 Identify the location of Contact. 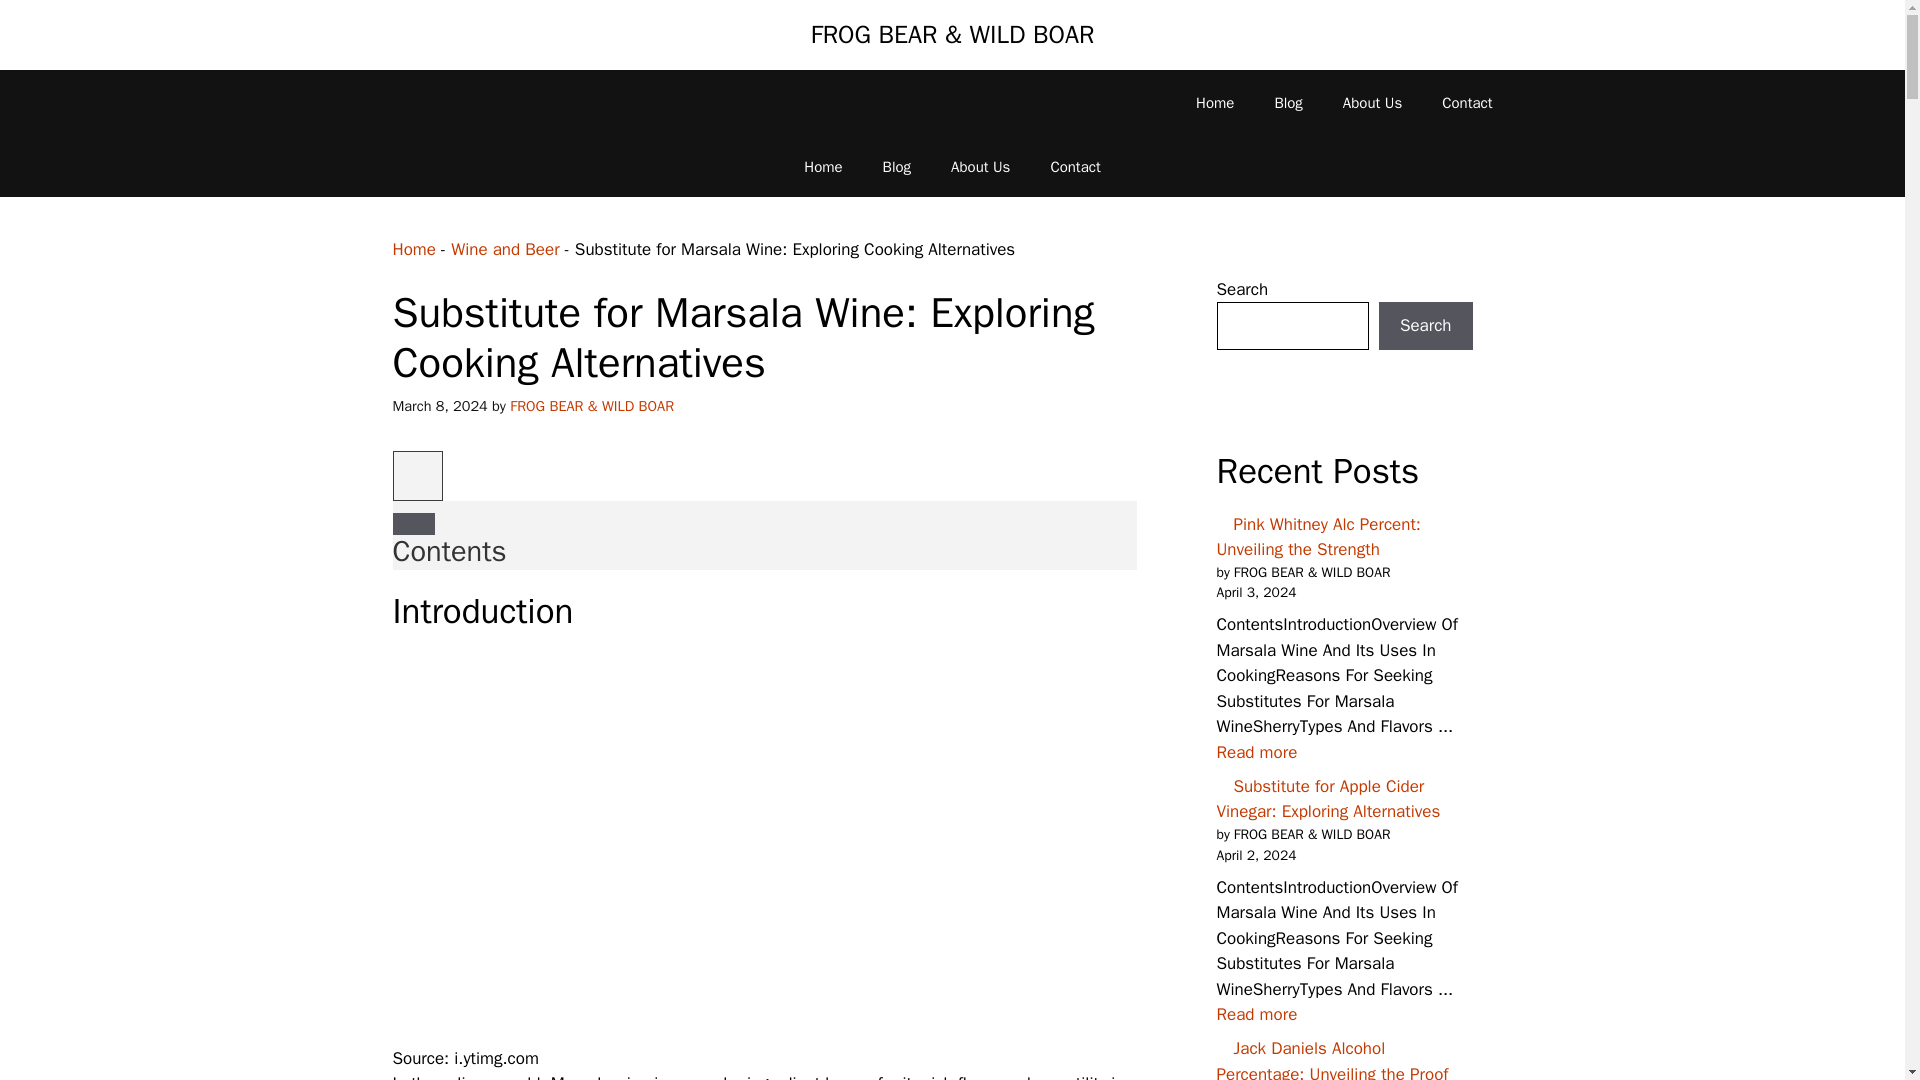
(1467, 102).